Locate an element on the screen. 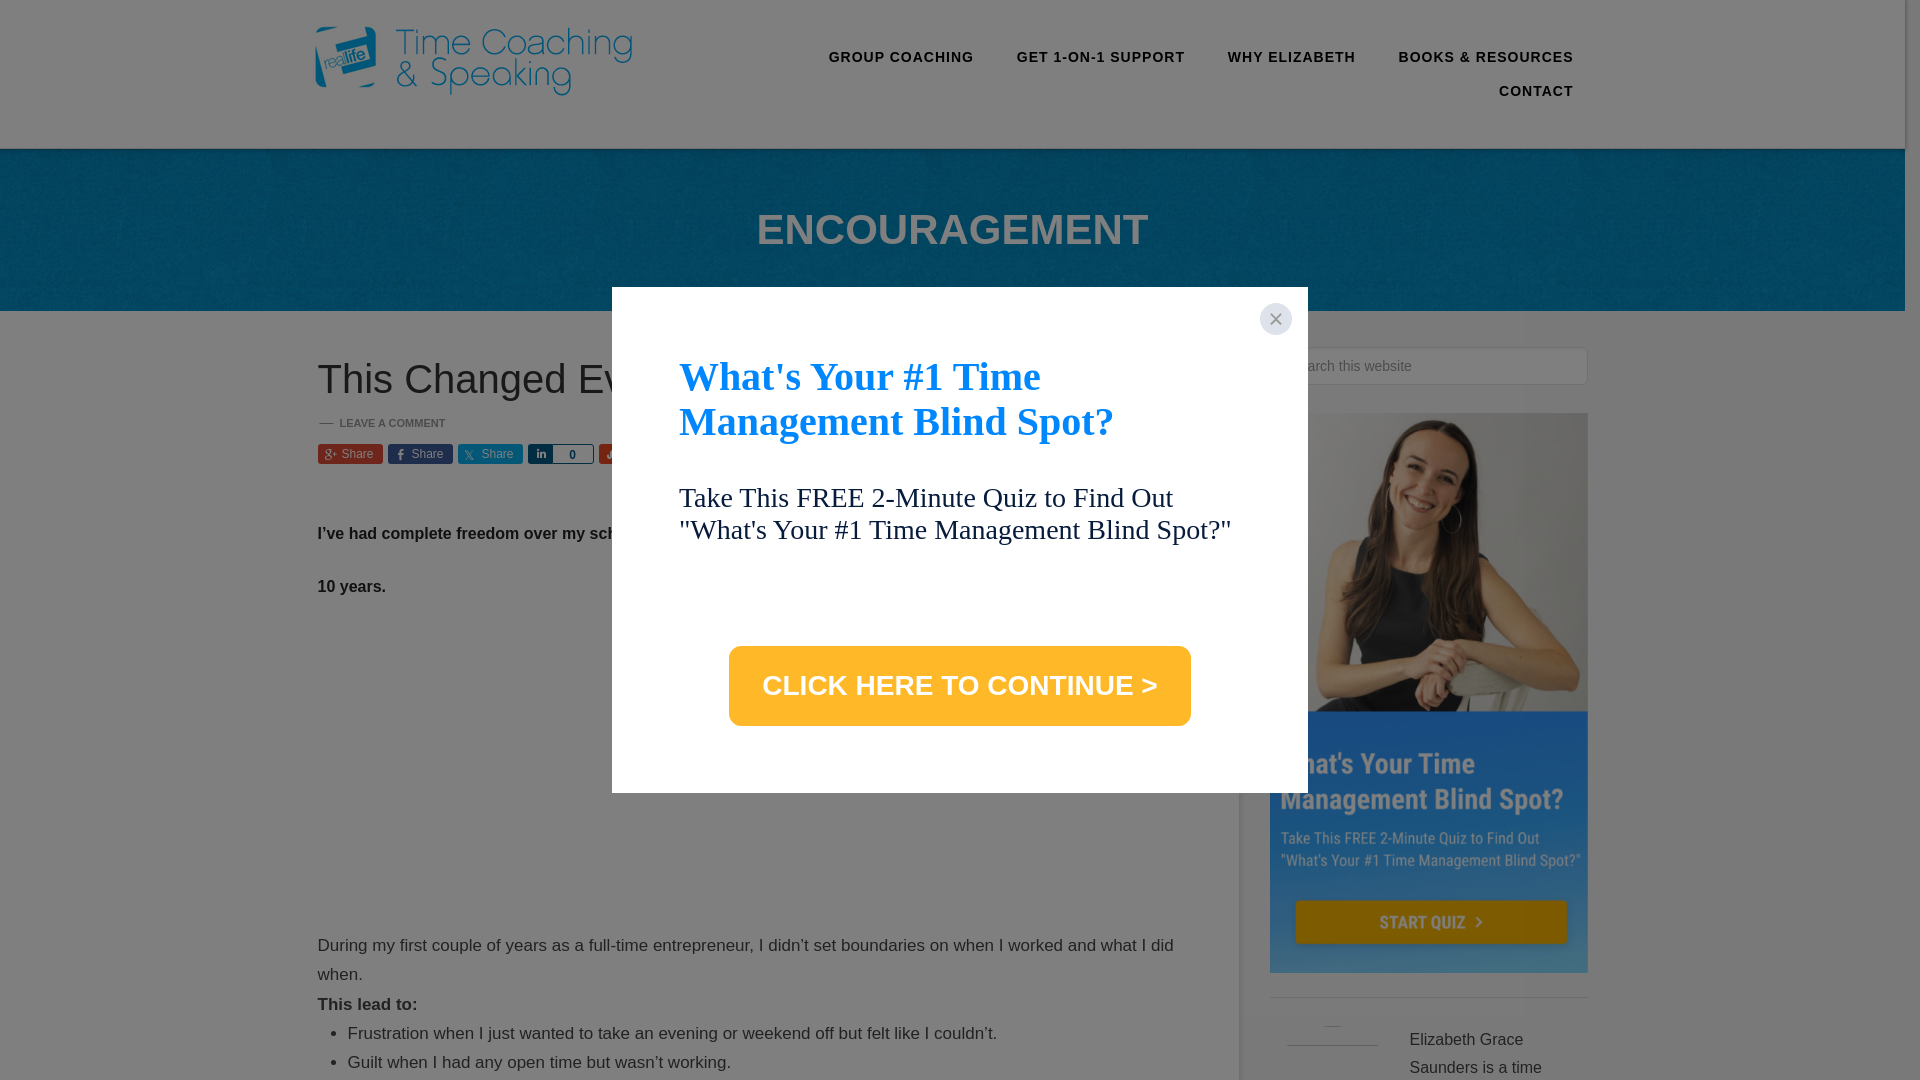 The image size is (1920, 1080). 0 is located at coordinates (572, 454).